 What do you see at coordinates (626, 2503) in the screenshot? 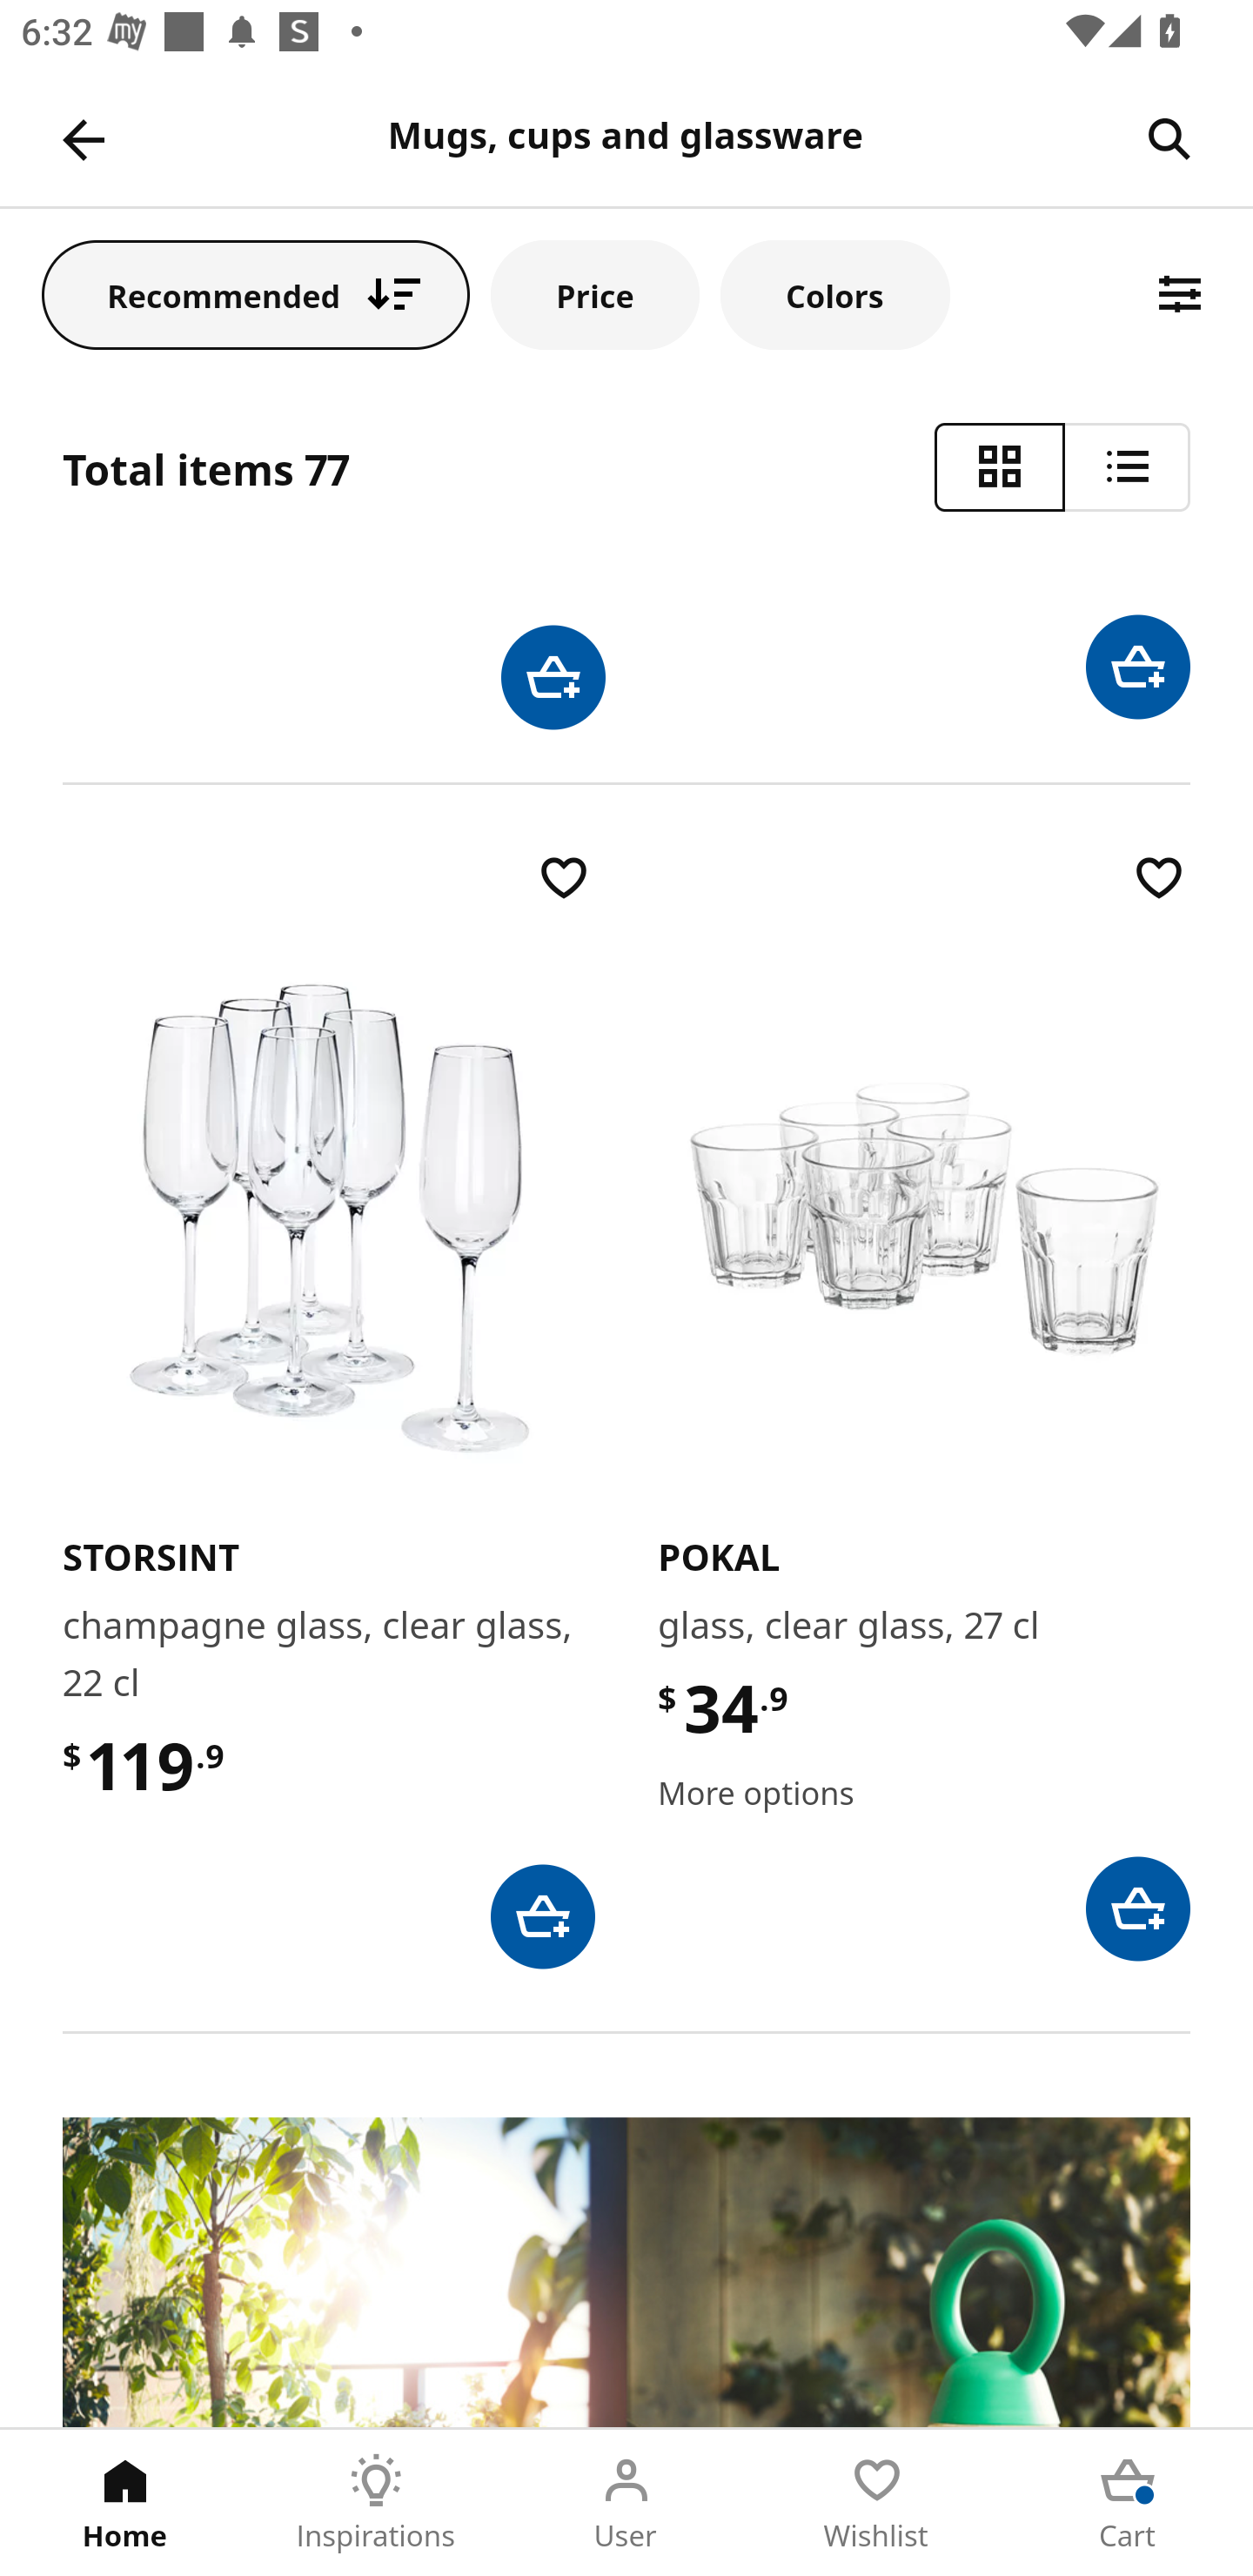
I see `User
Tab 3 of 5` at bounding box center [626, 2503].